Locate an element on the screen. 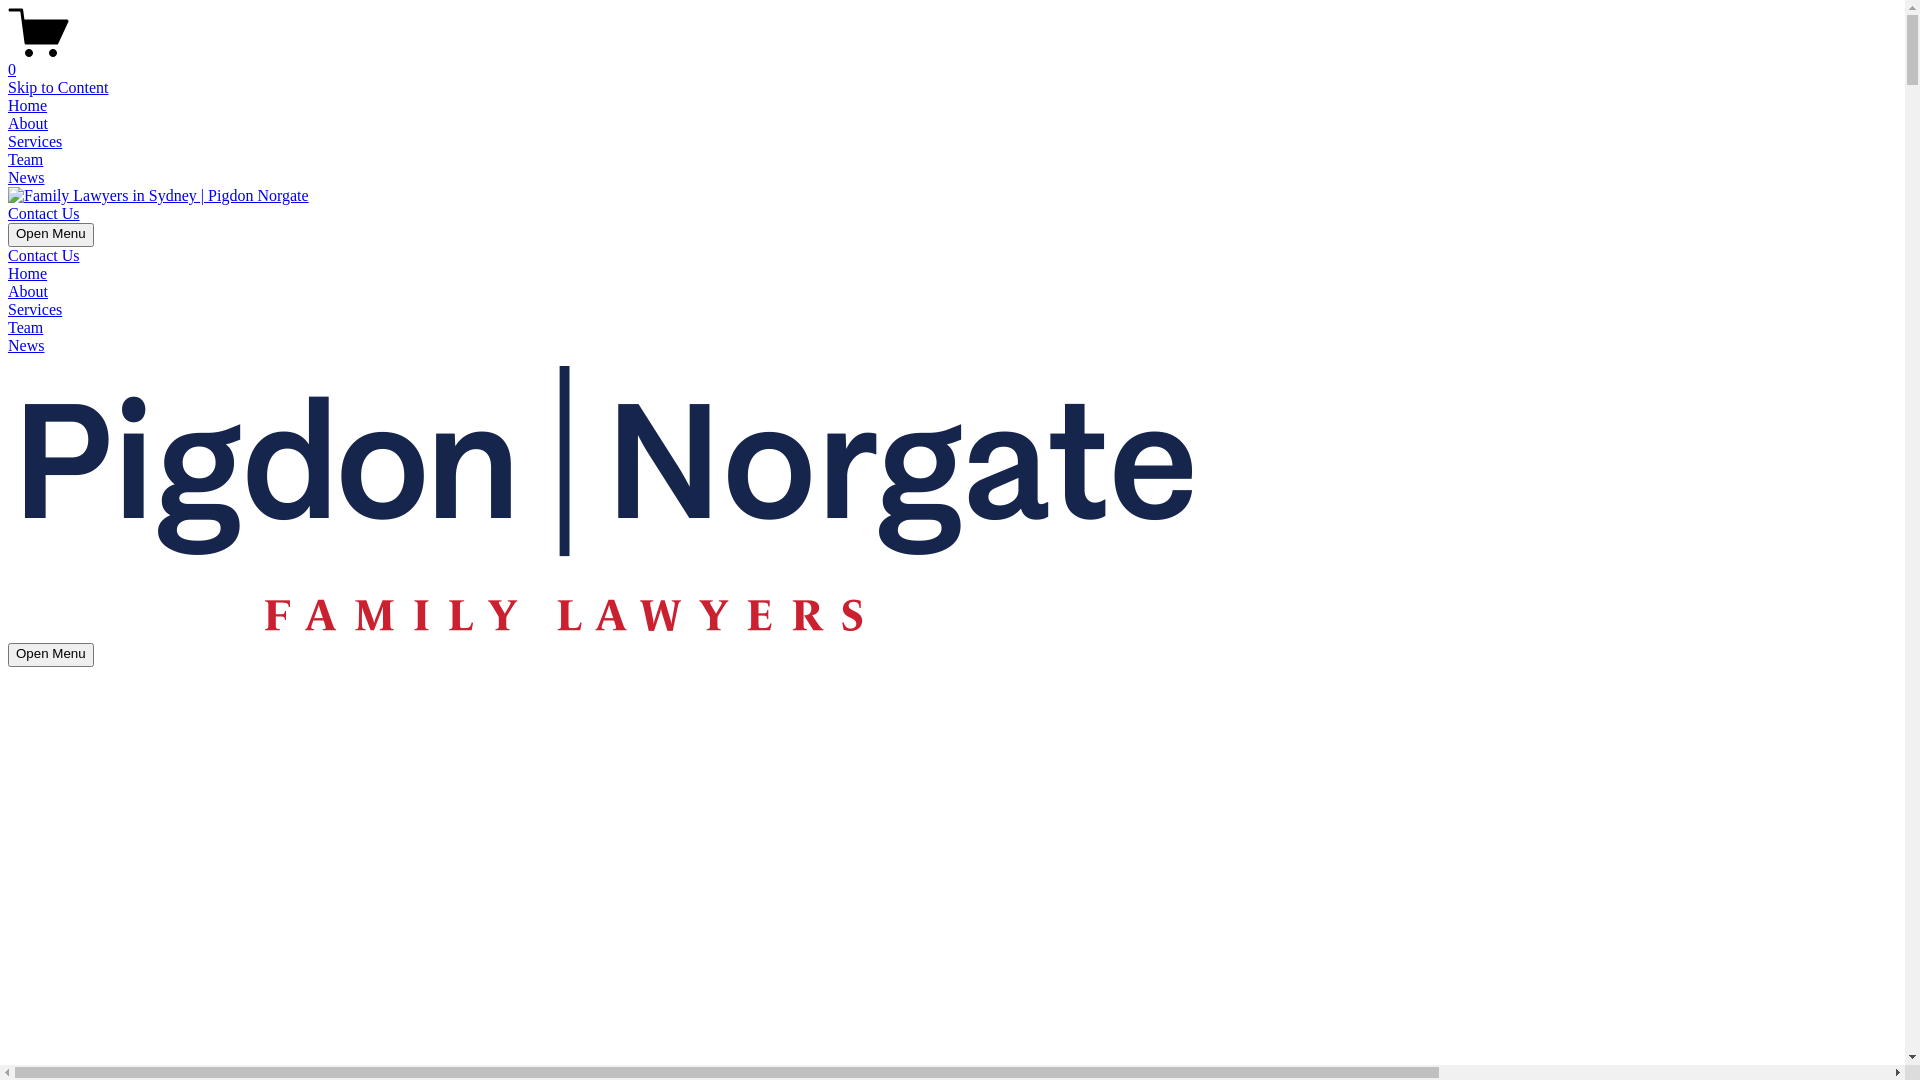  Contact Us is located at coordinates (44, 214).